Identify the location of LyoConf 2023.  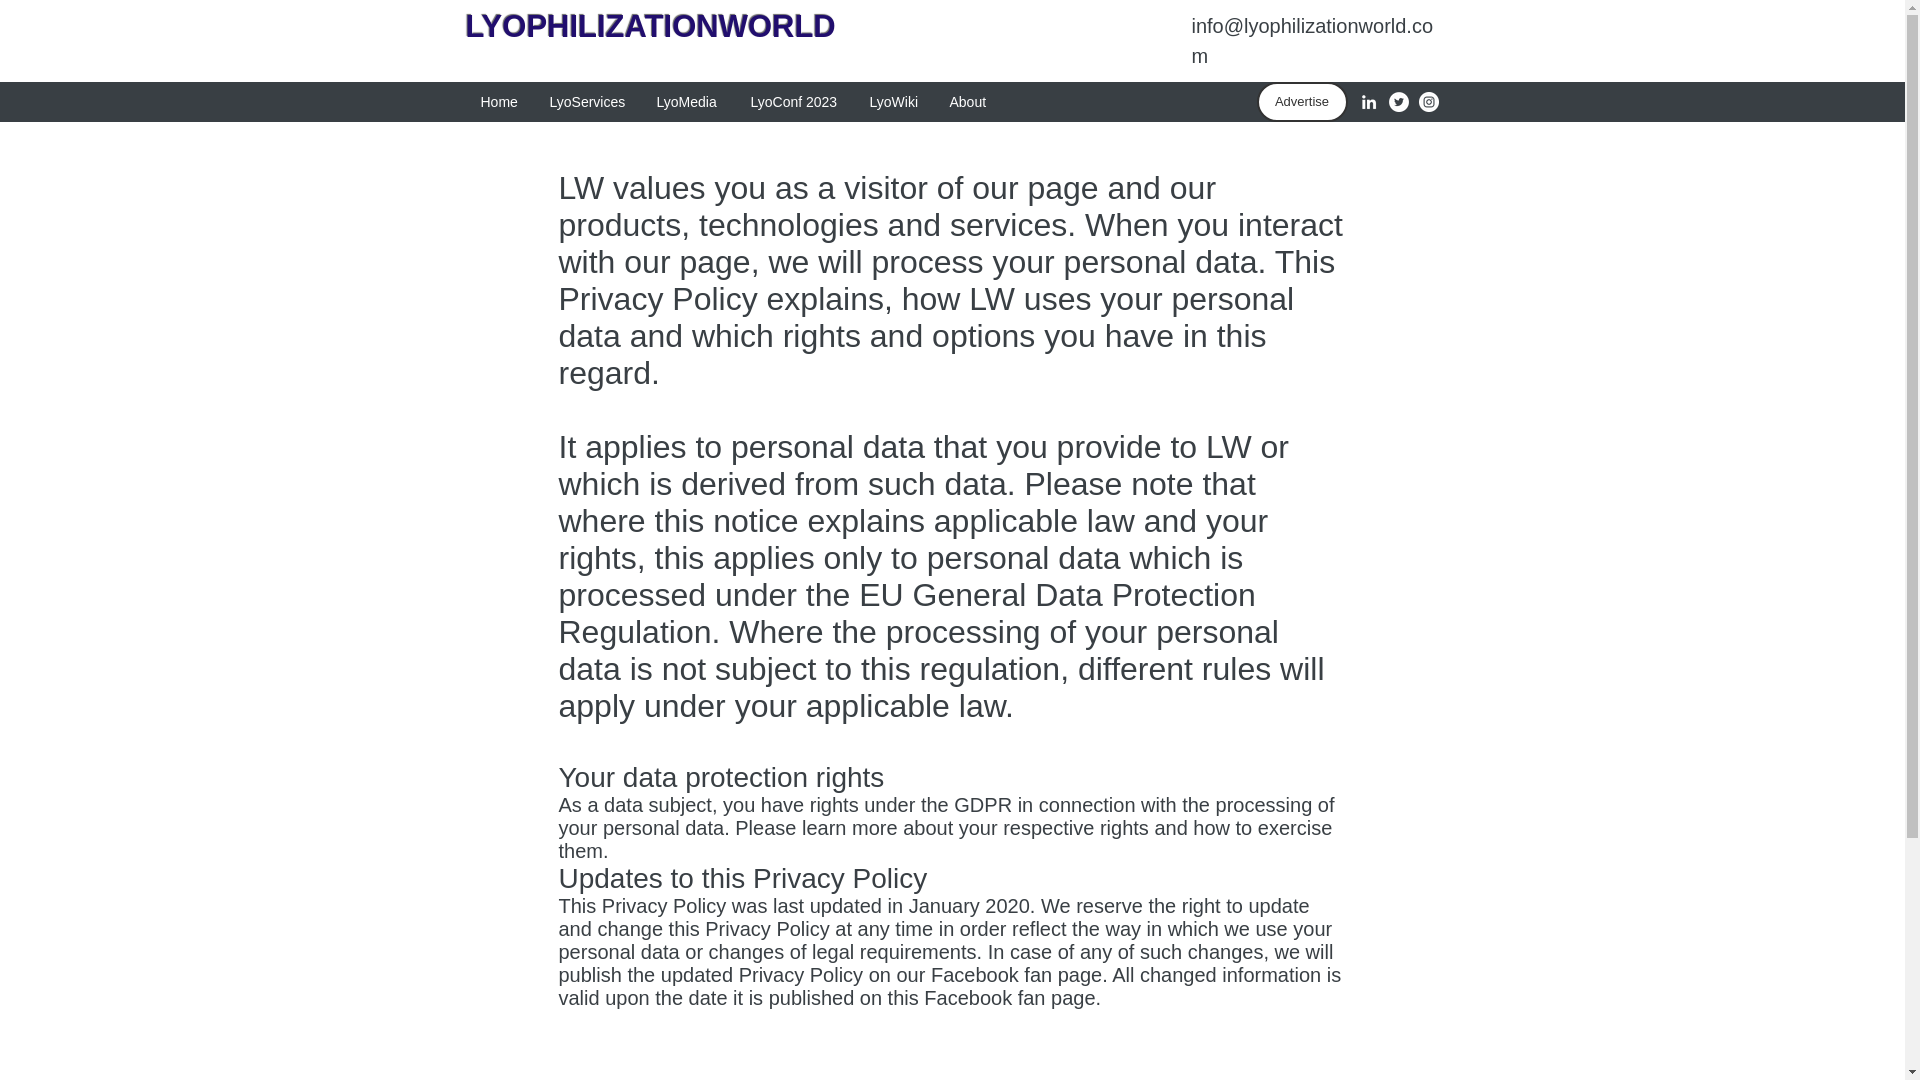
(794, 102).